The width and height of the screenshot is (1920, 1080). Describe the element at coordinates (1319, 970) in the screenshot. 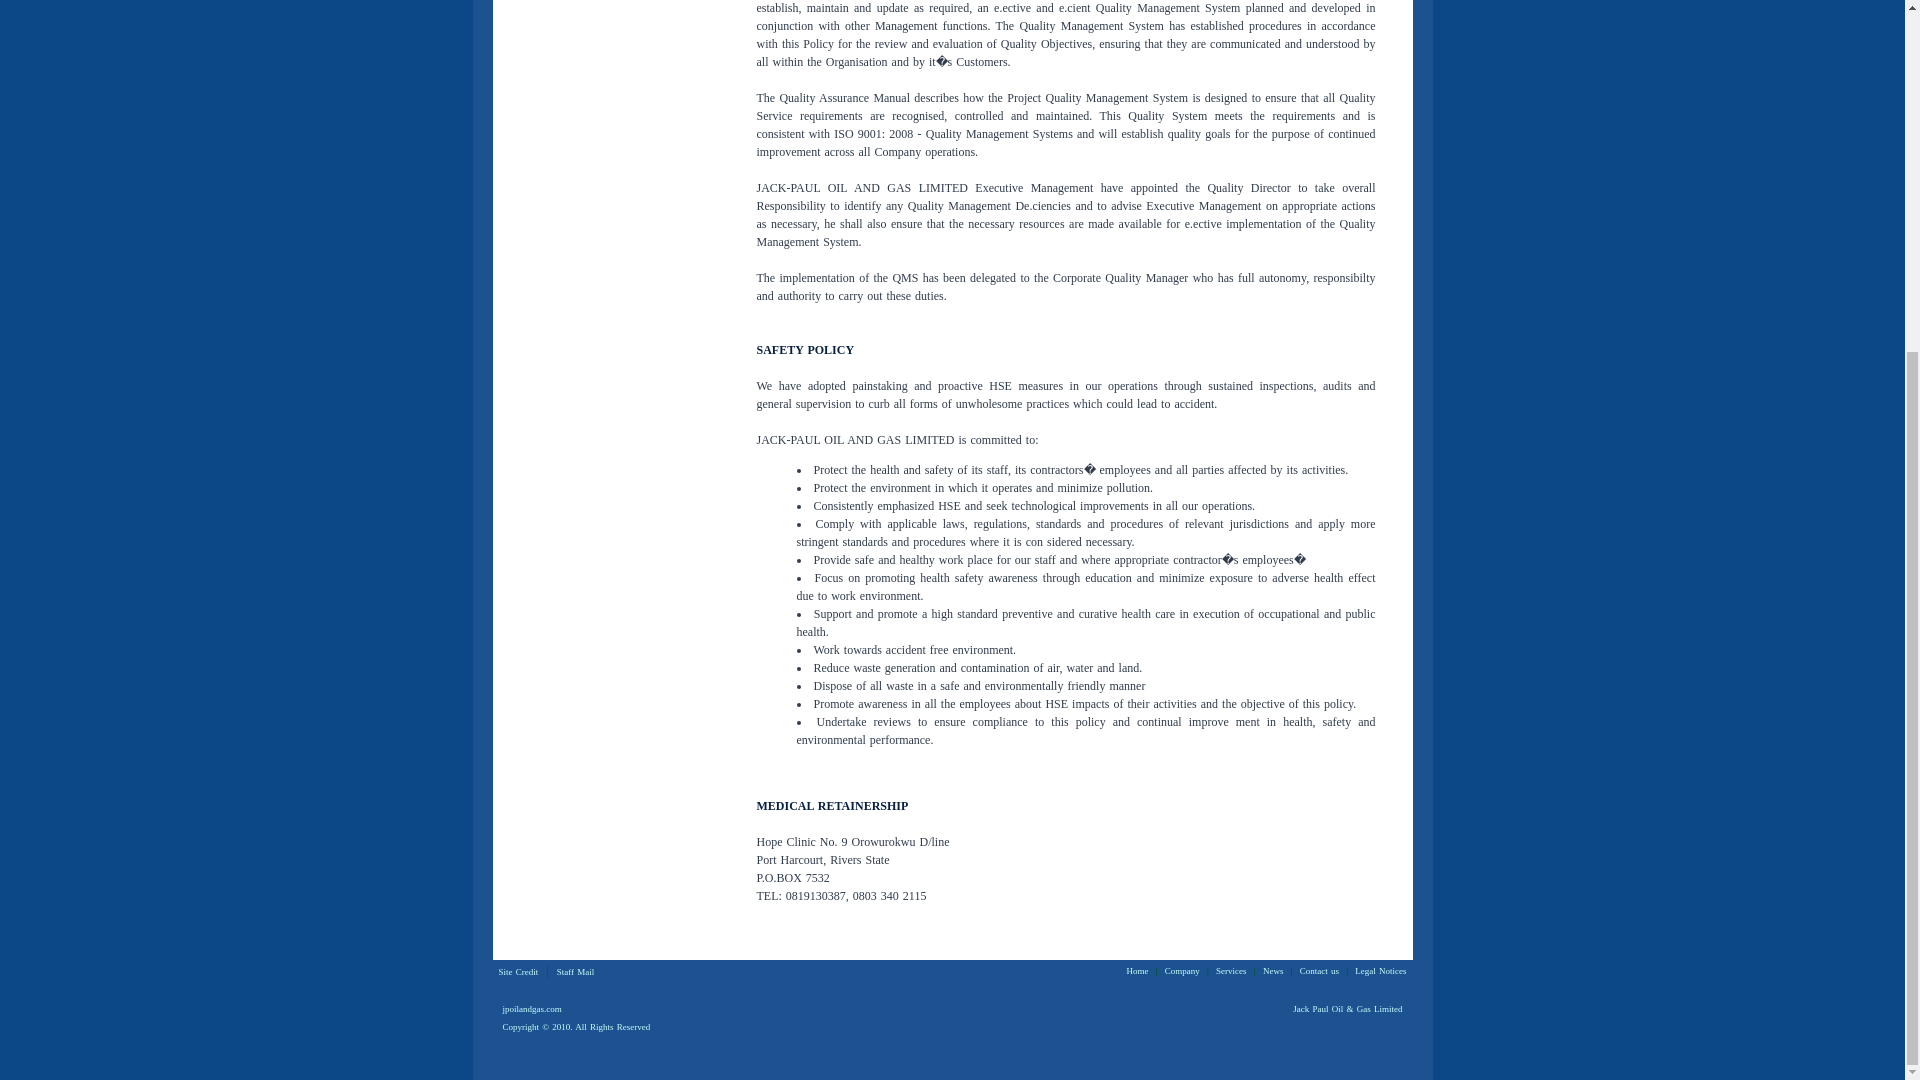

I see `Contact us` at that location.